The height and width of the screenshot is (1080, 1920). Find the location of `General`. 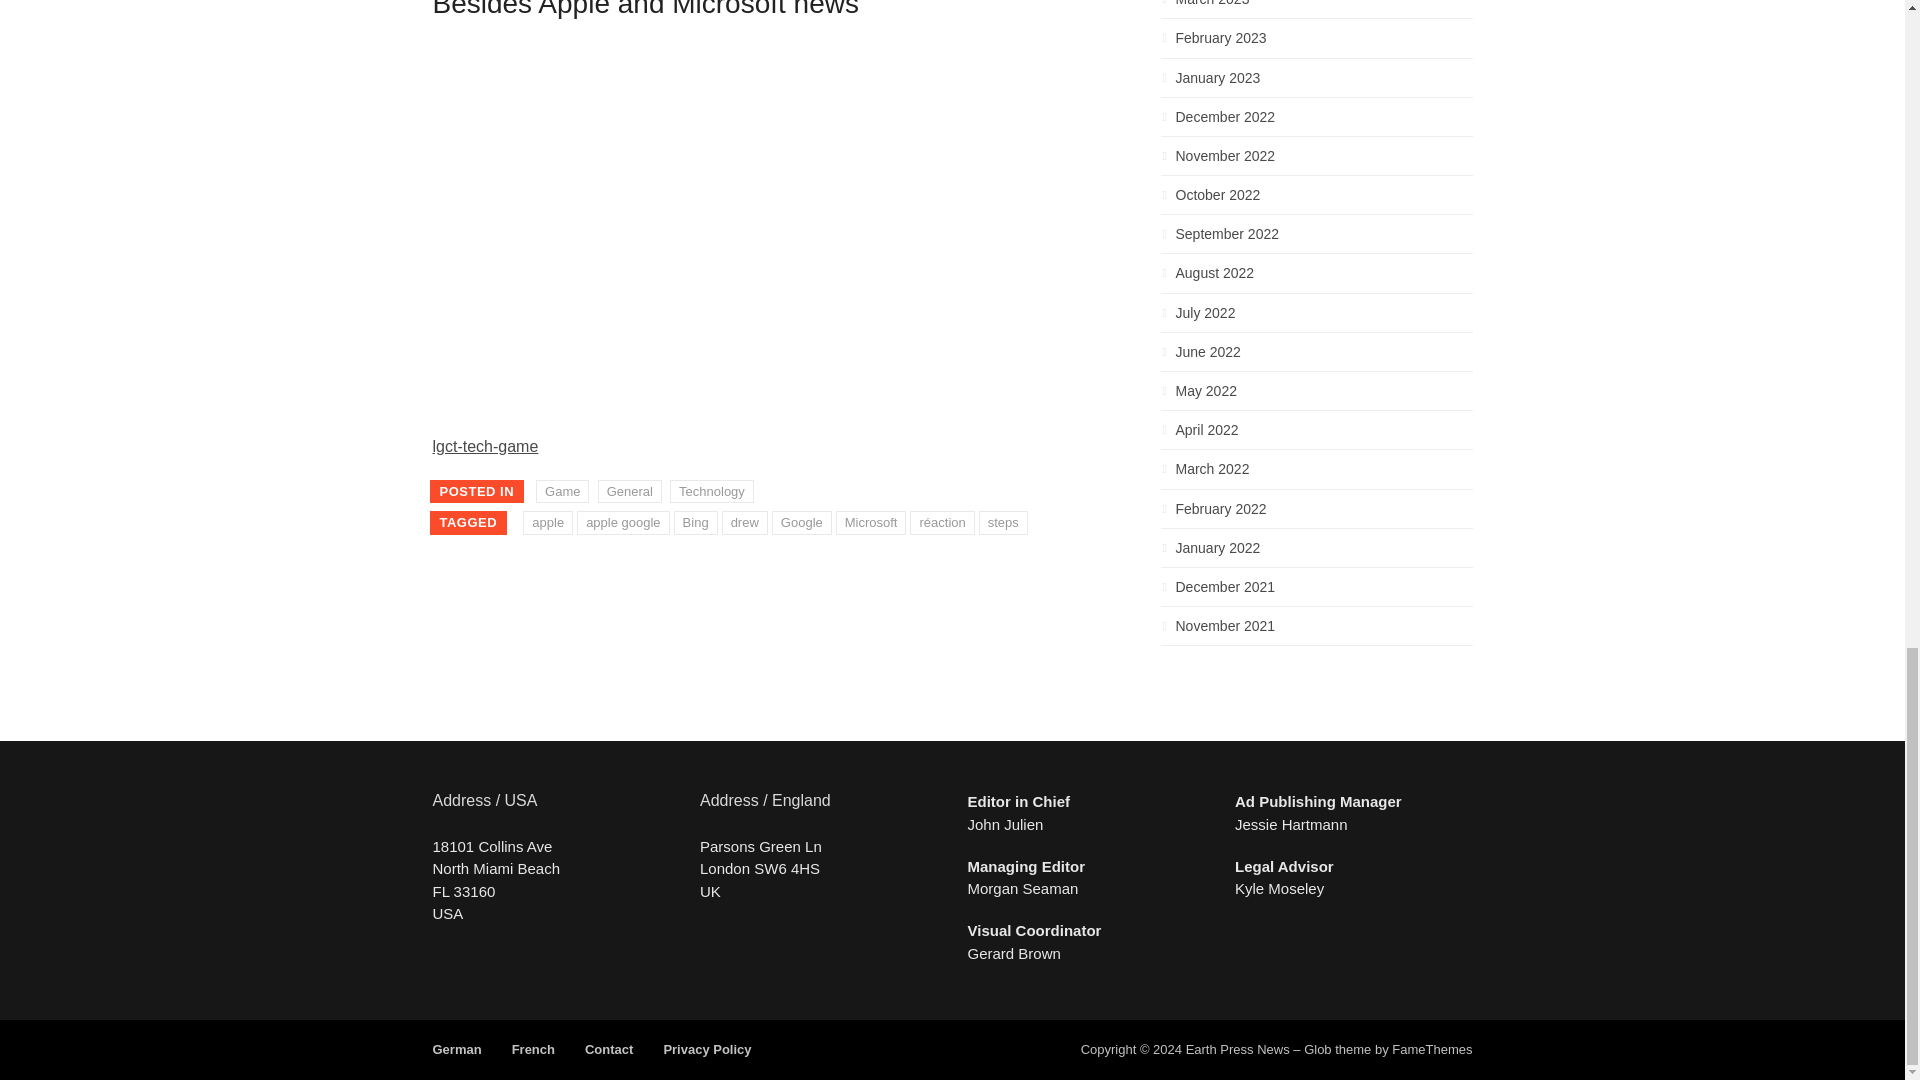

General is located at coordinates (630, 492).